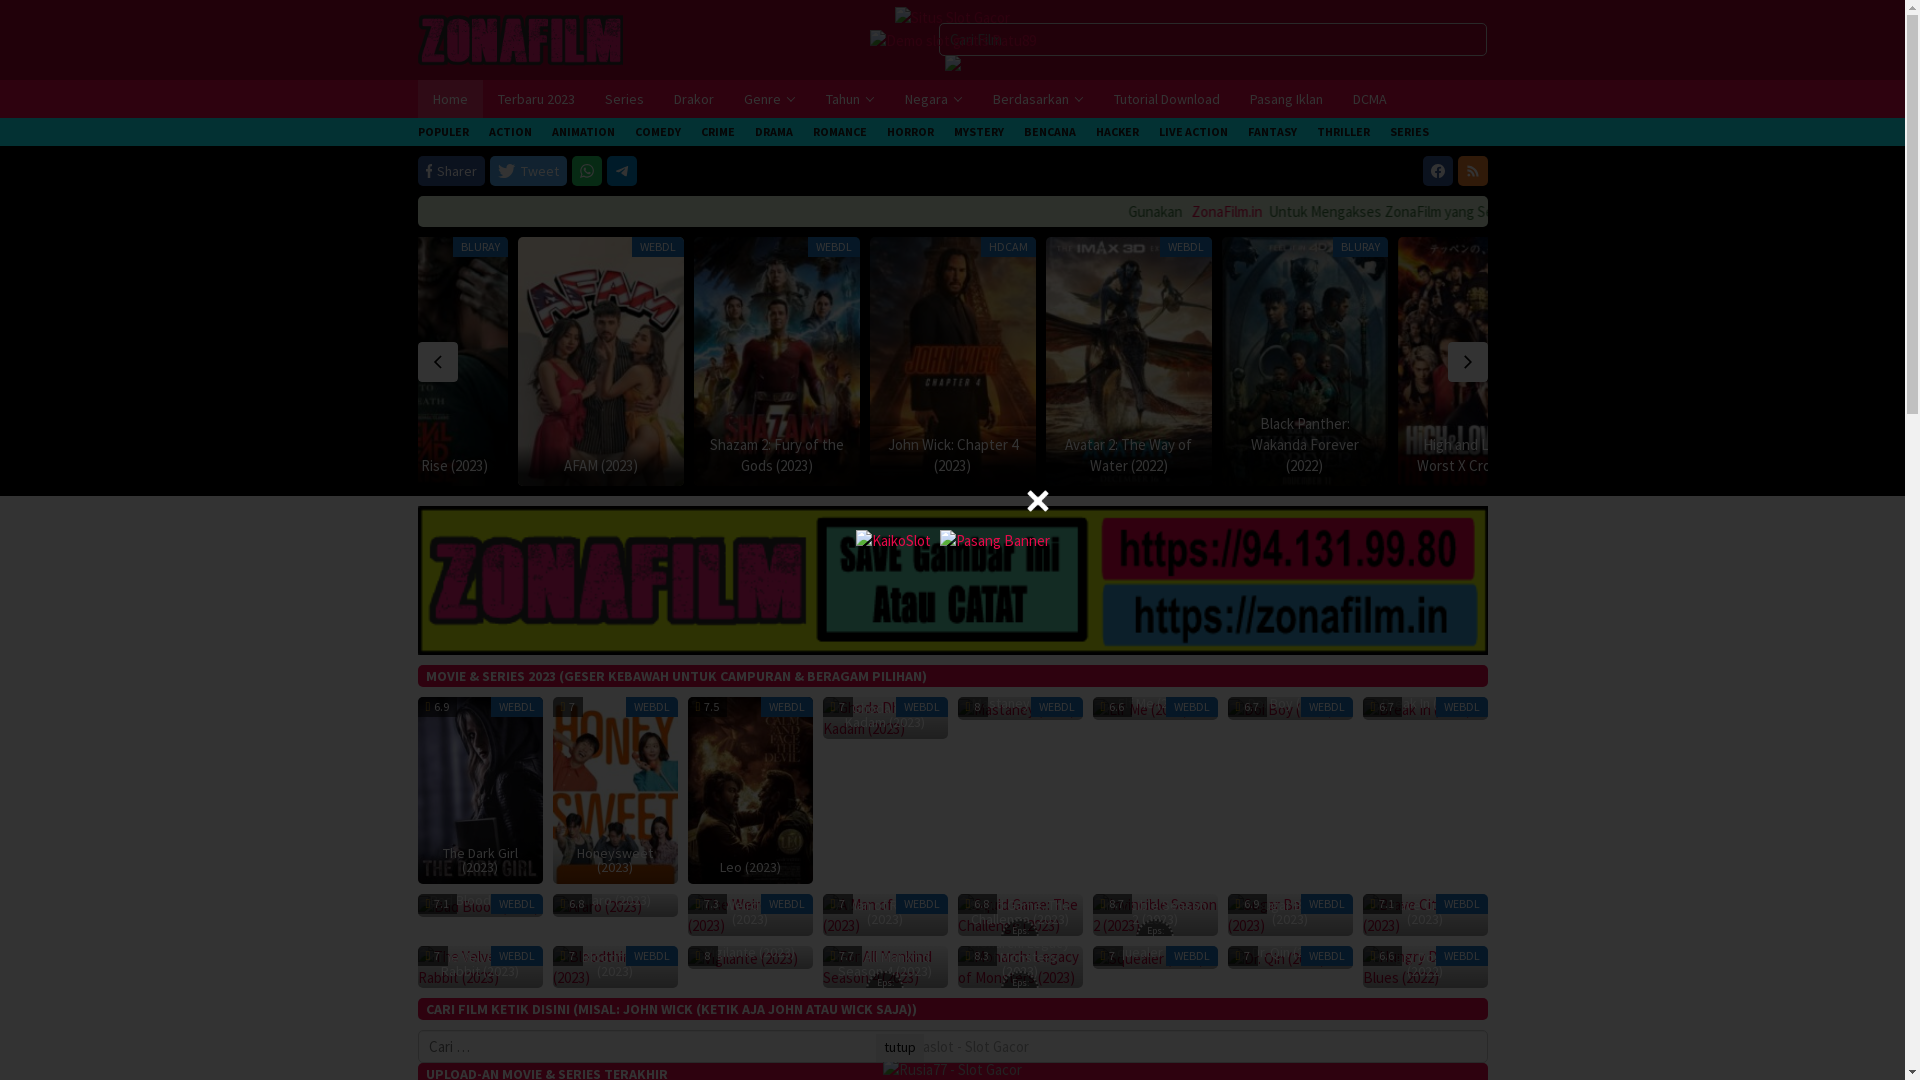 Image resolution: width=1920 pixels, height=1080 pixels. What do you see at coordinates (1370, 99) in the screenshot?
I see `DCMA` at bounding box center [1370, 99].